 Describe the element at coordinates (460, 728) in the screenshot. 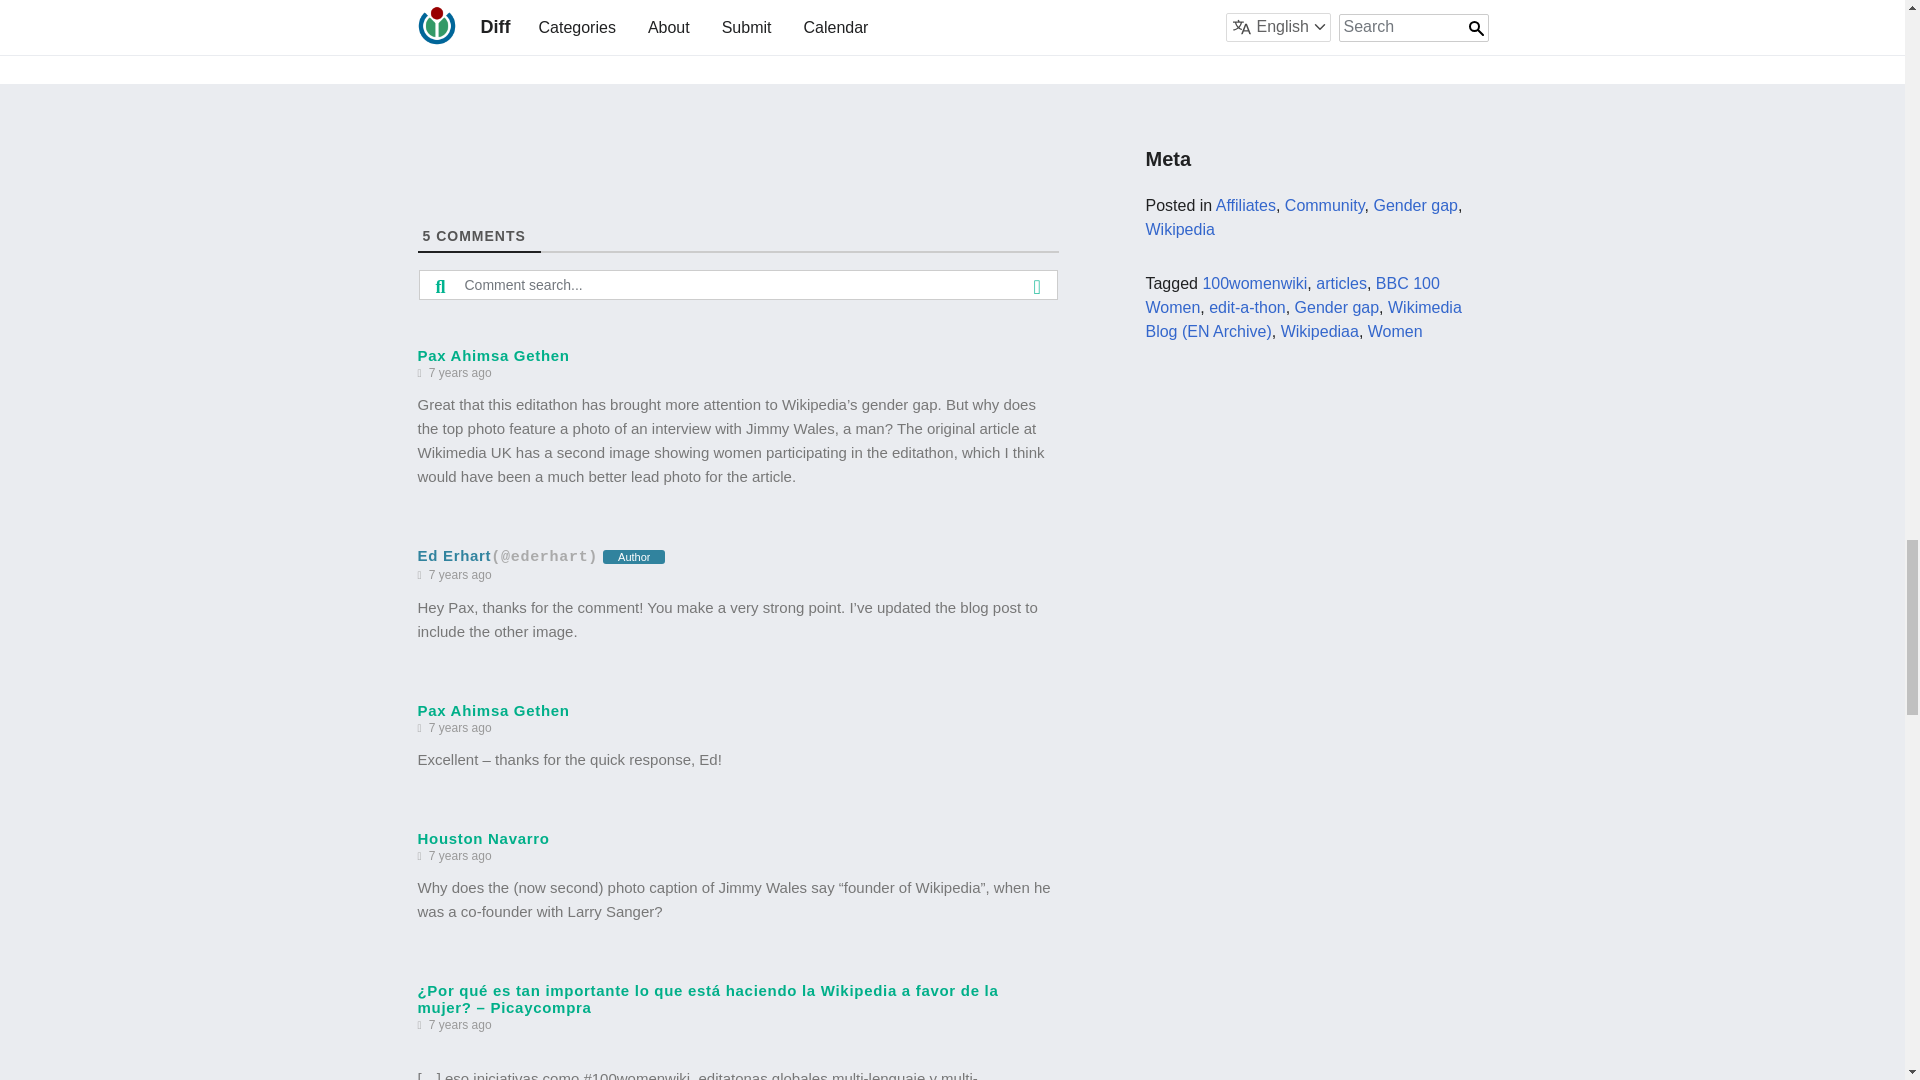

I see `6 January 2017 17:26` at that location.